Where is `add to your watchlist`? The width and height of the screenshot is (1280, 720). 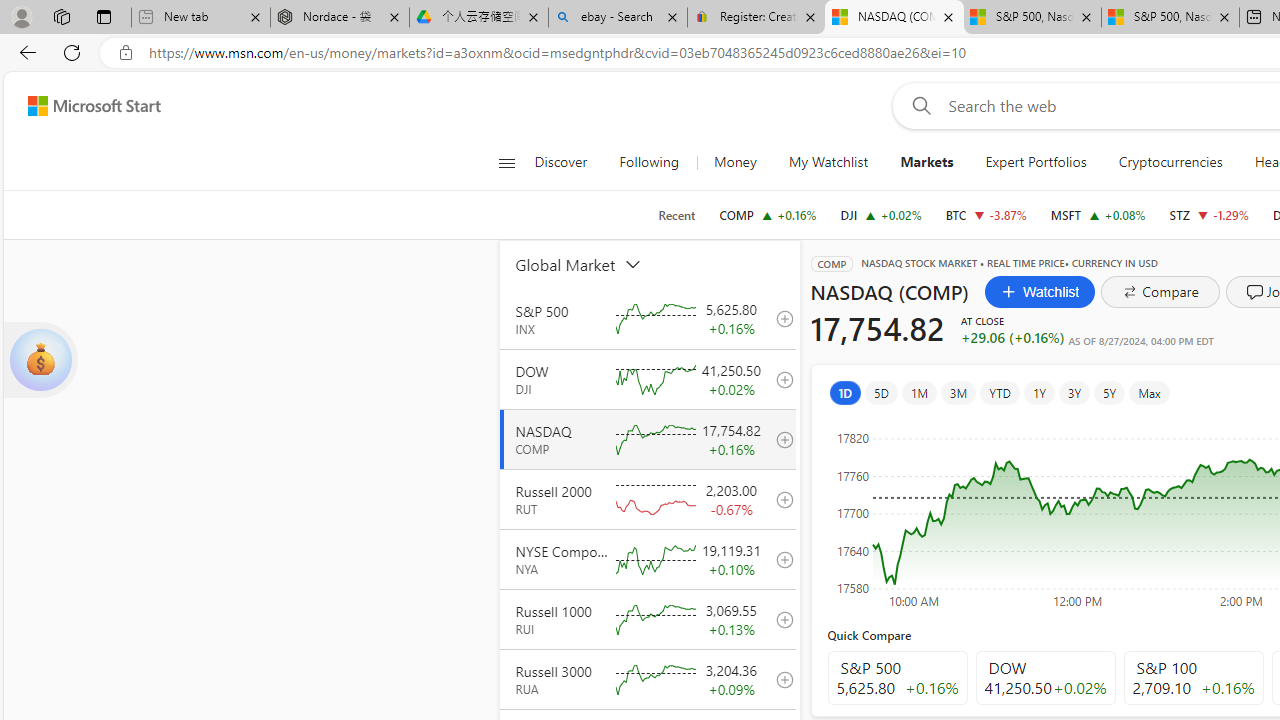
add to your watchlist is located at coordinates (779, 678).